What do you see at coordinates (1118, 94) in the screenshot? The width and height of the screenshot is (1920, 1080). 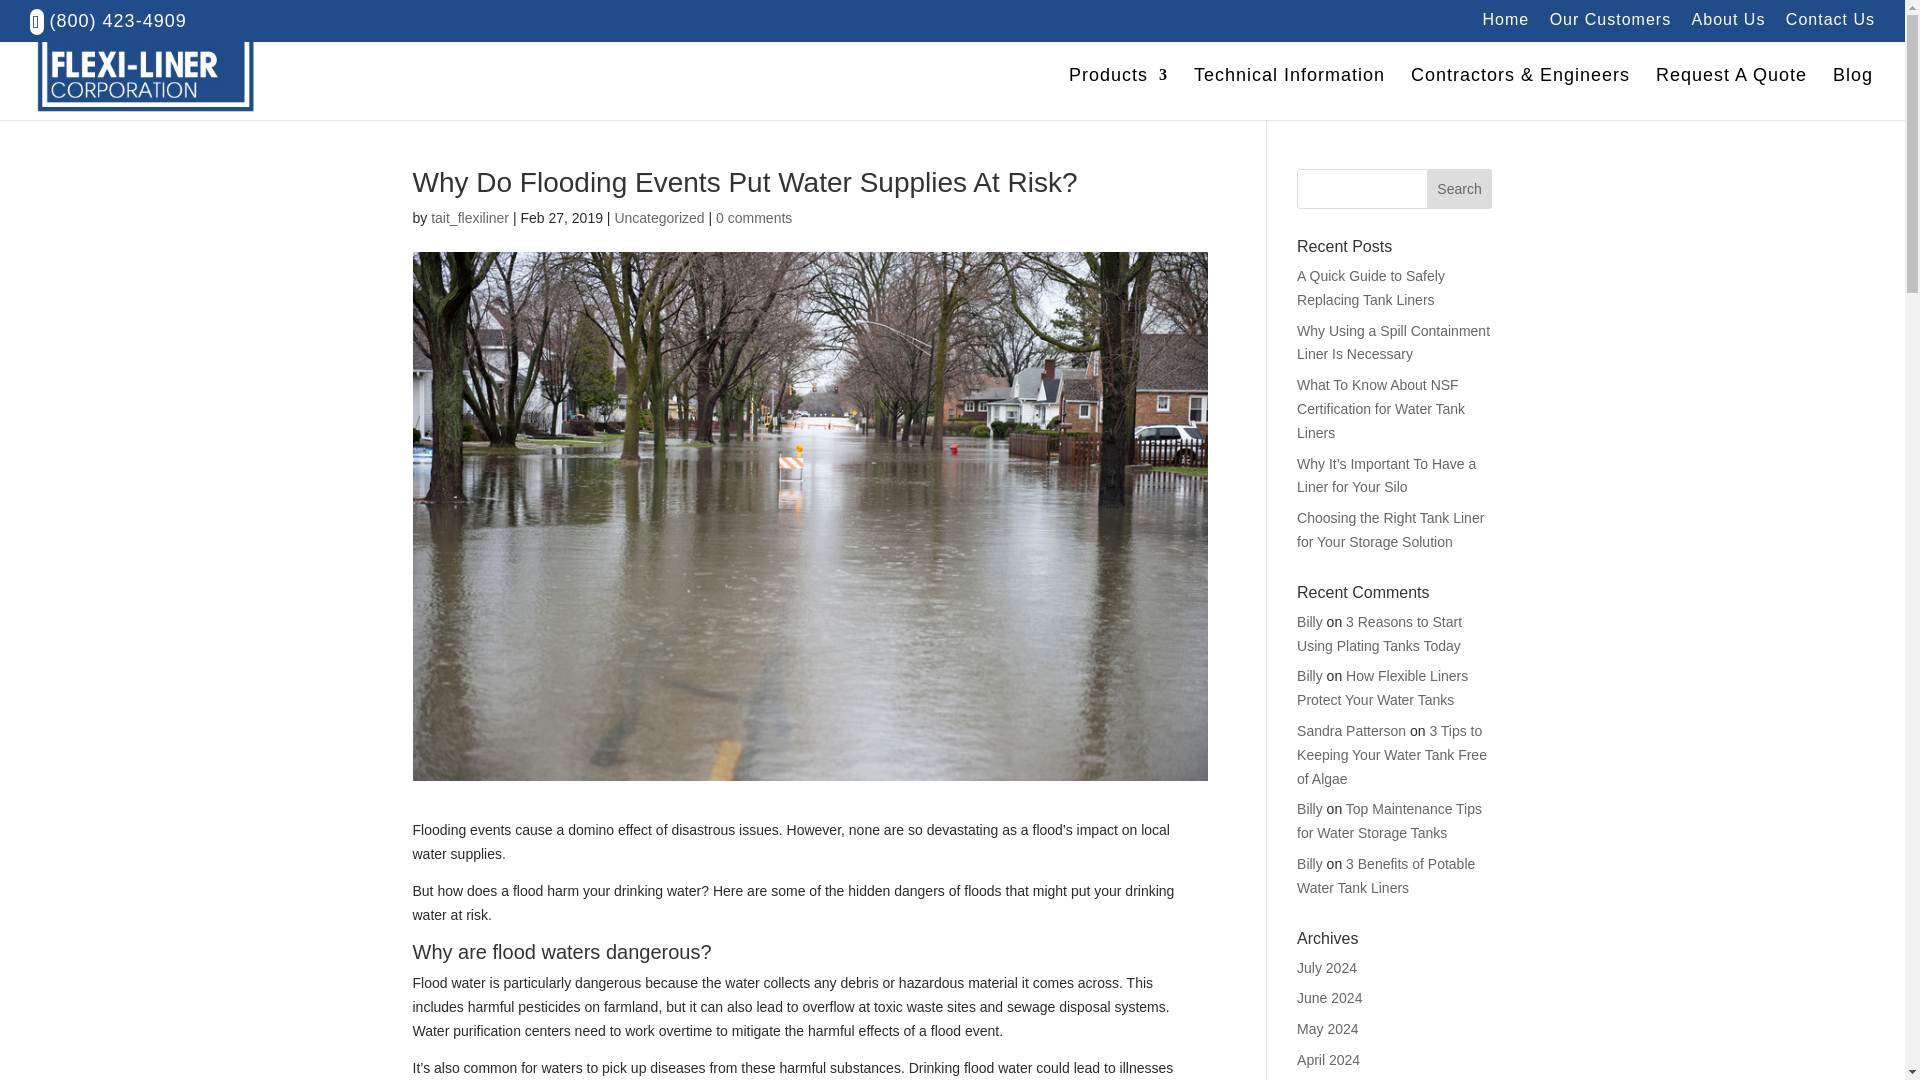 I see `Products` at bounding box center [1118, 94].